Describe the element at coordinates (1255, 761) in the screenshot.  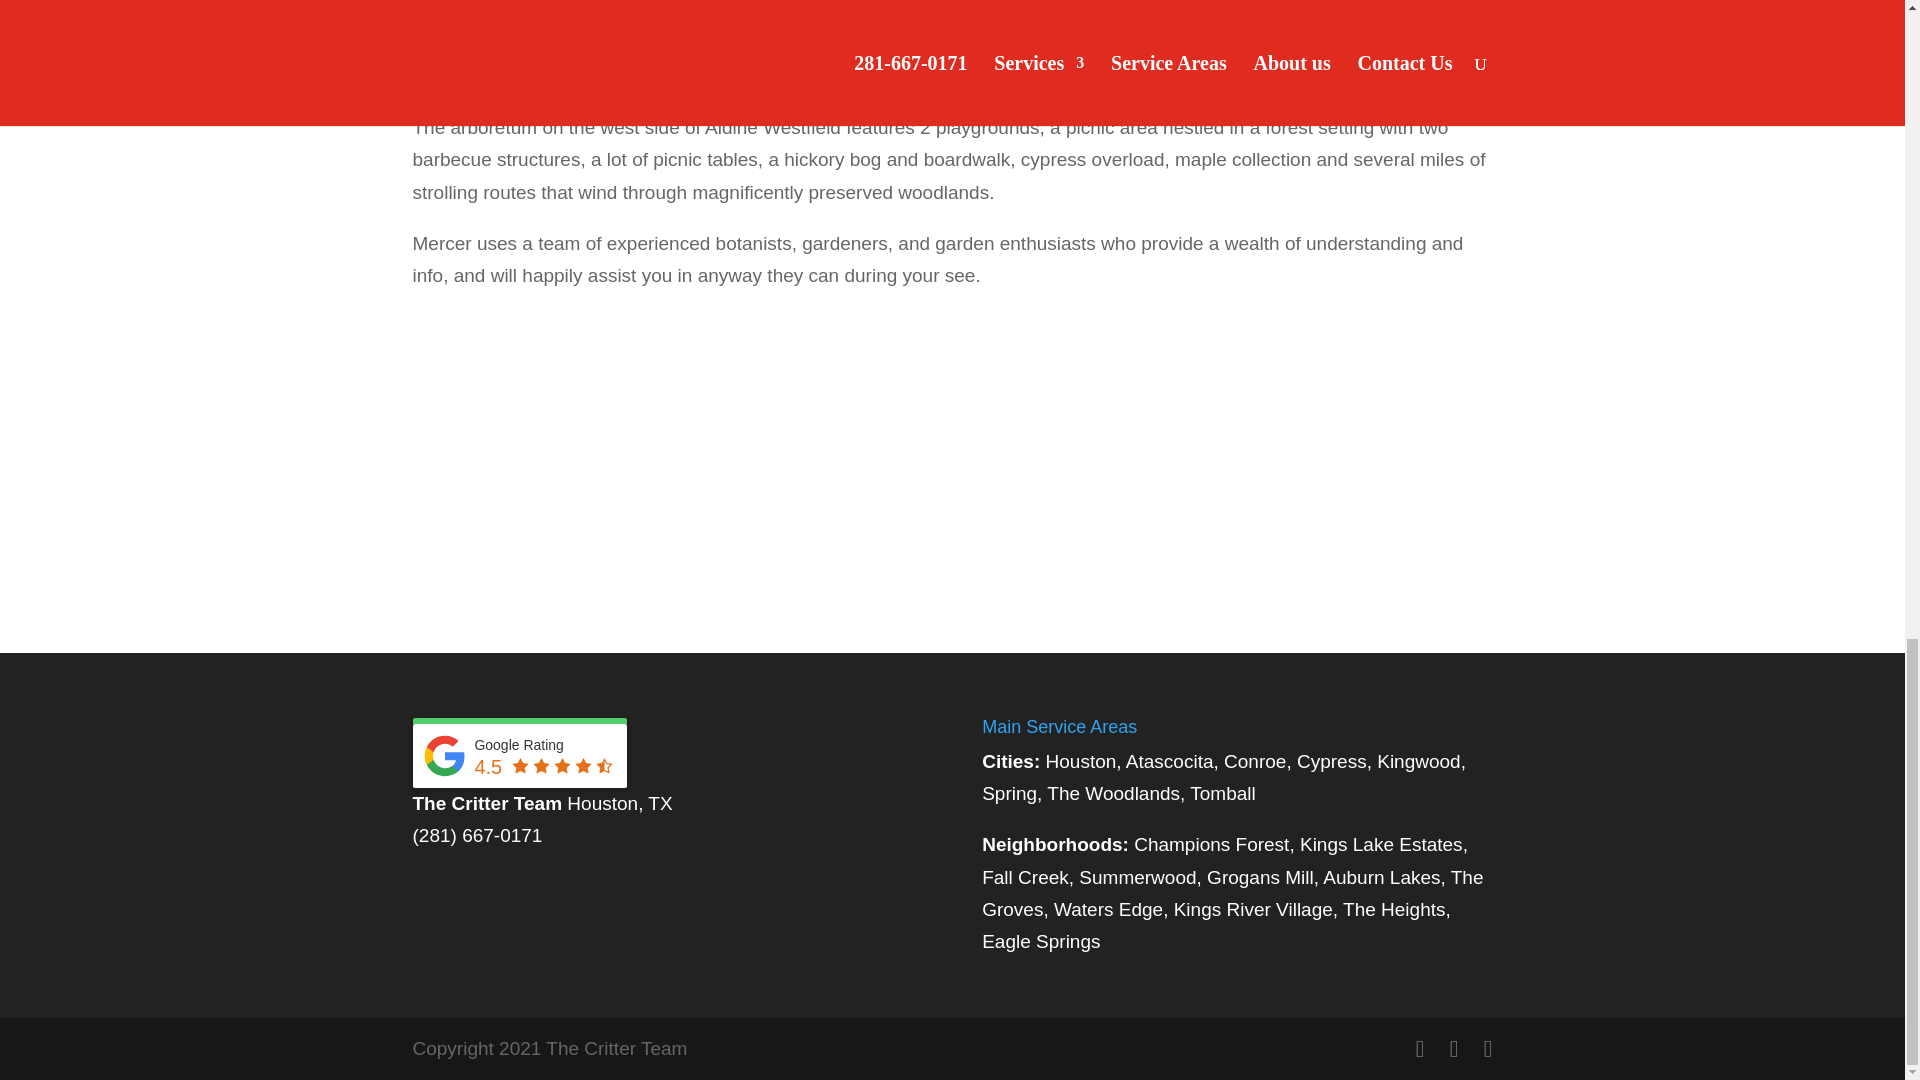
I see `Conroe` at that location.